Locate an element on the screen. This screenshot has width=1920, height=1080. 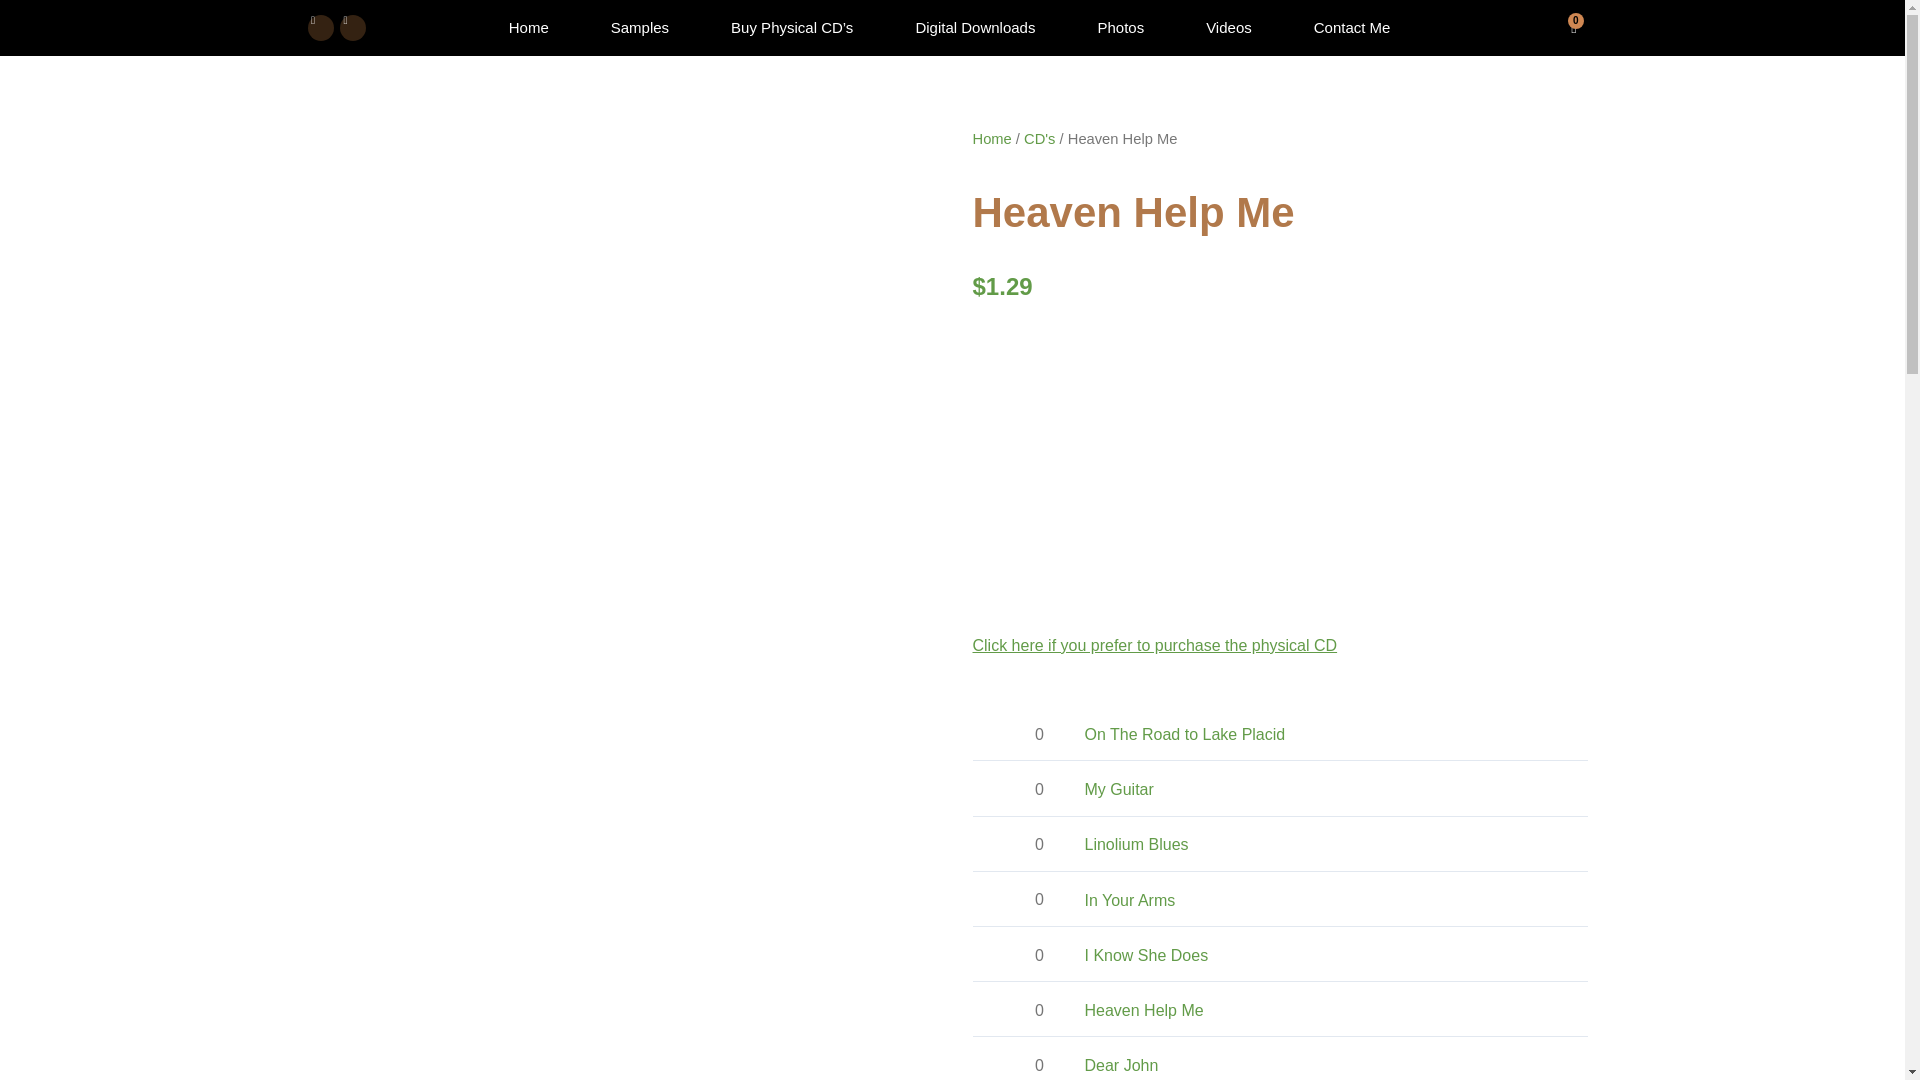
Videos is located at coordinates (1228, 28).